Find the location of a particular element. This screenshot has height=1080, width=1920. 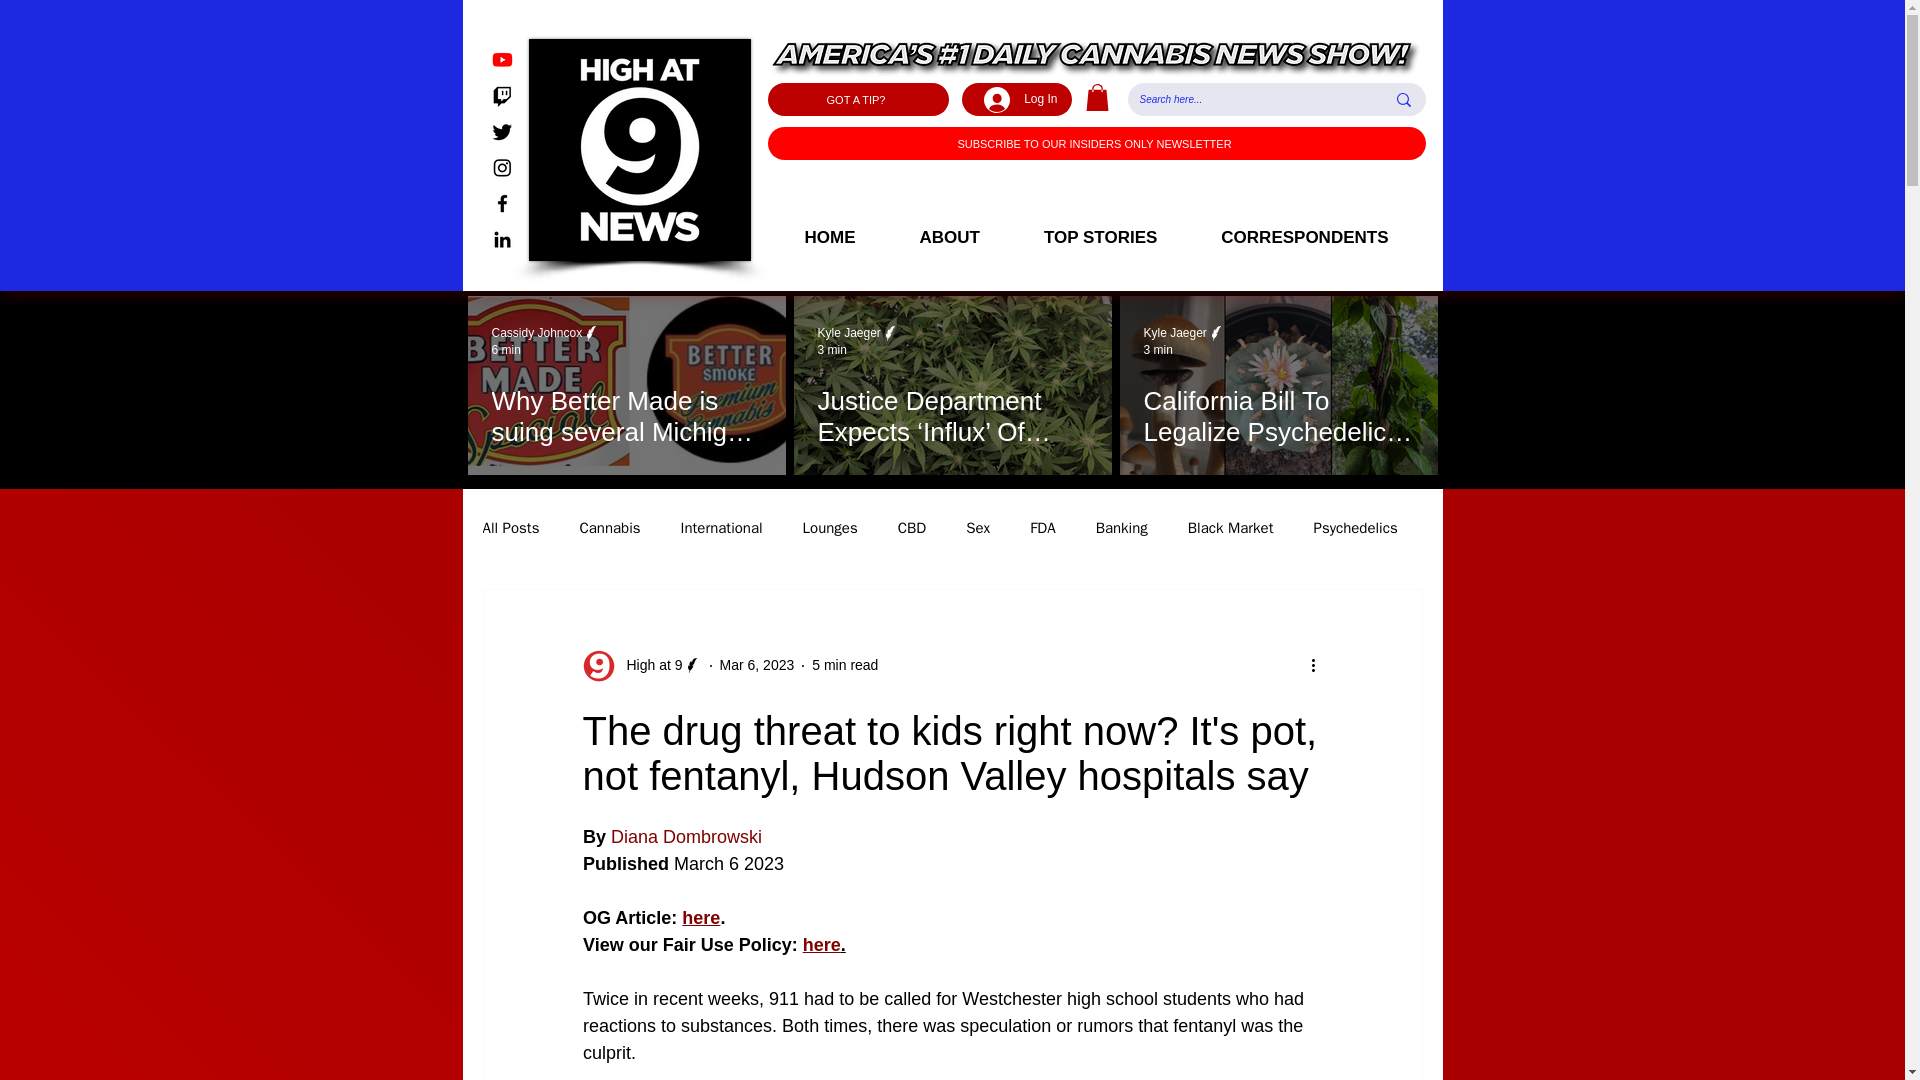

Lounges is located at coordinates (830, 528).